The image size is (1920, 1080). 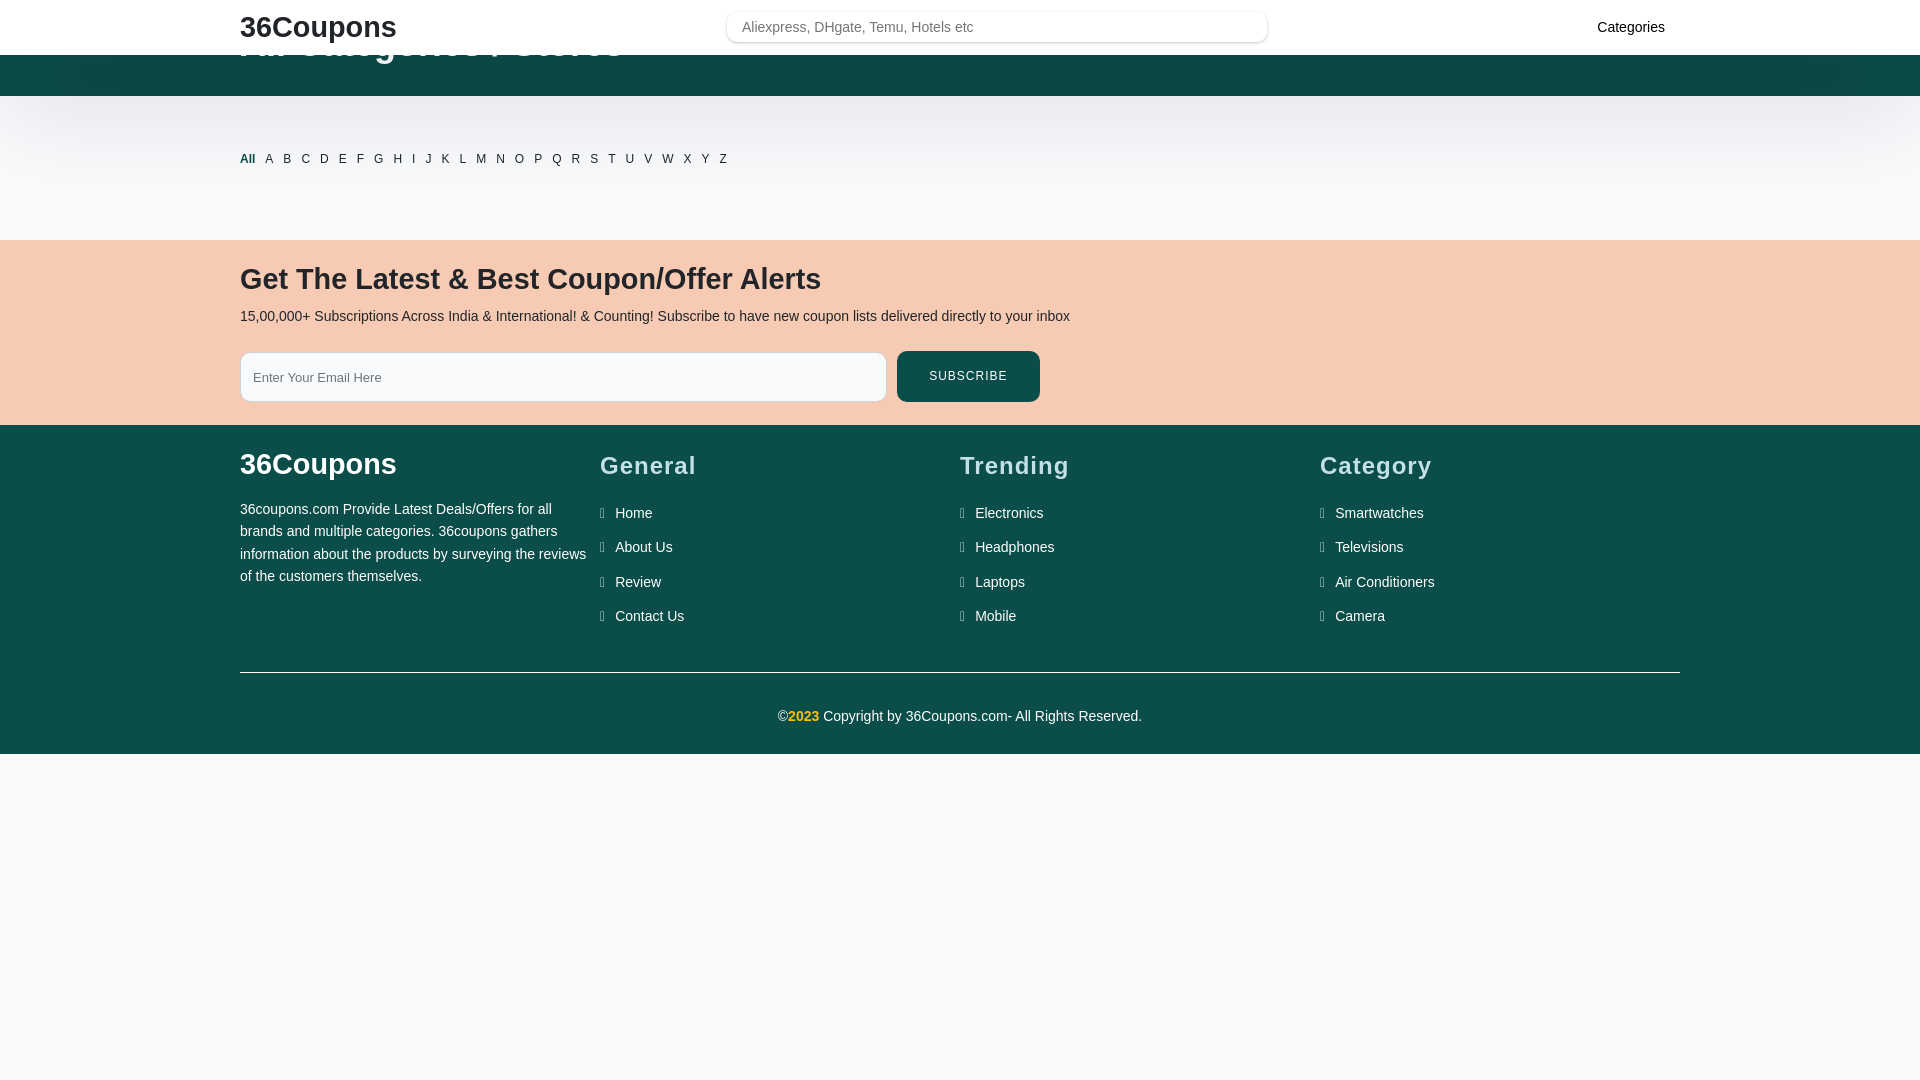 I want to click on Laptops, so click(x=1000, y=582).